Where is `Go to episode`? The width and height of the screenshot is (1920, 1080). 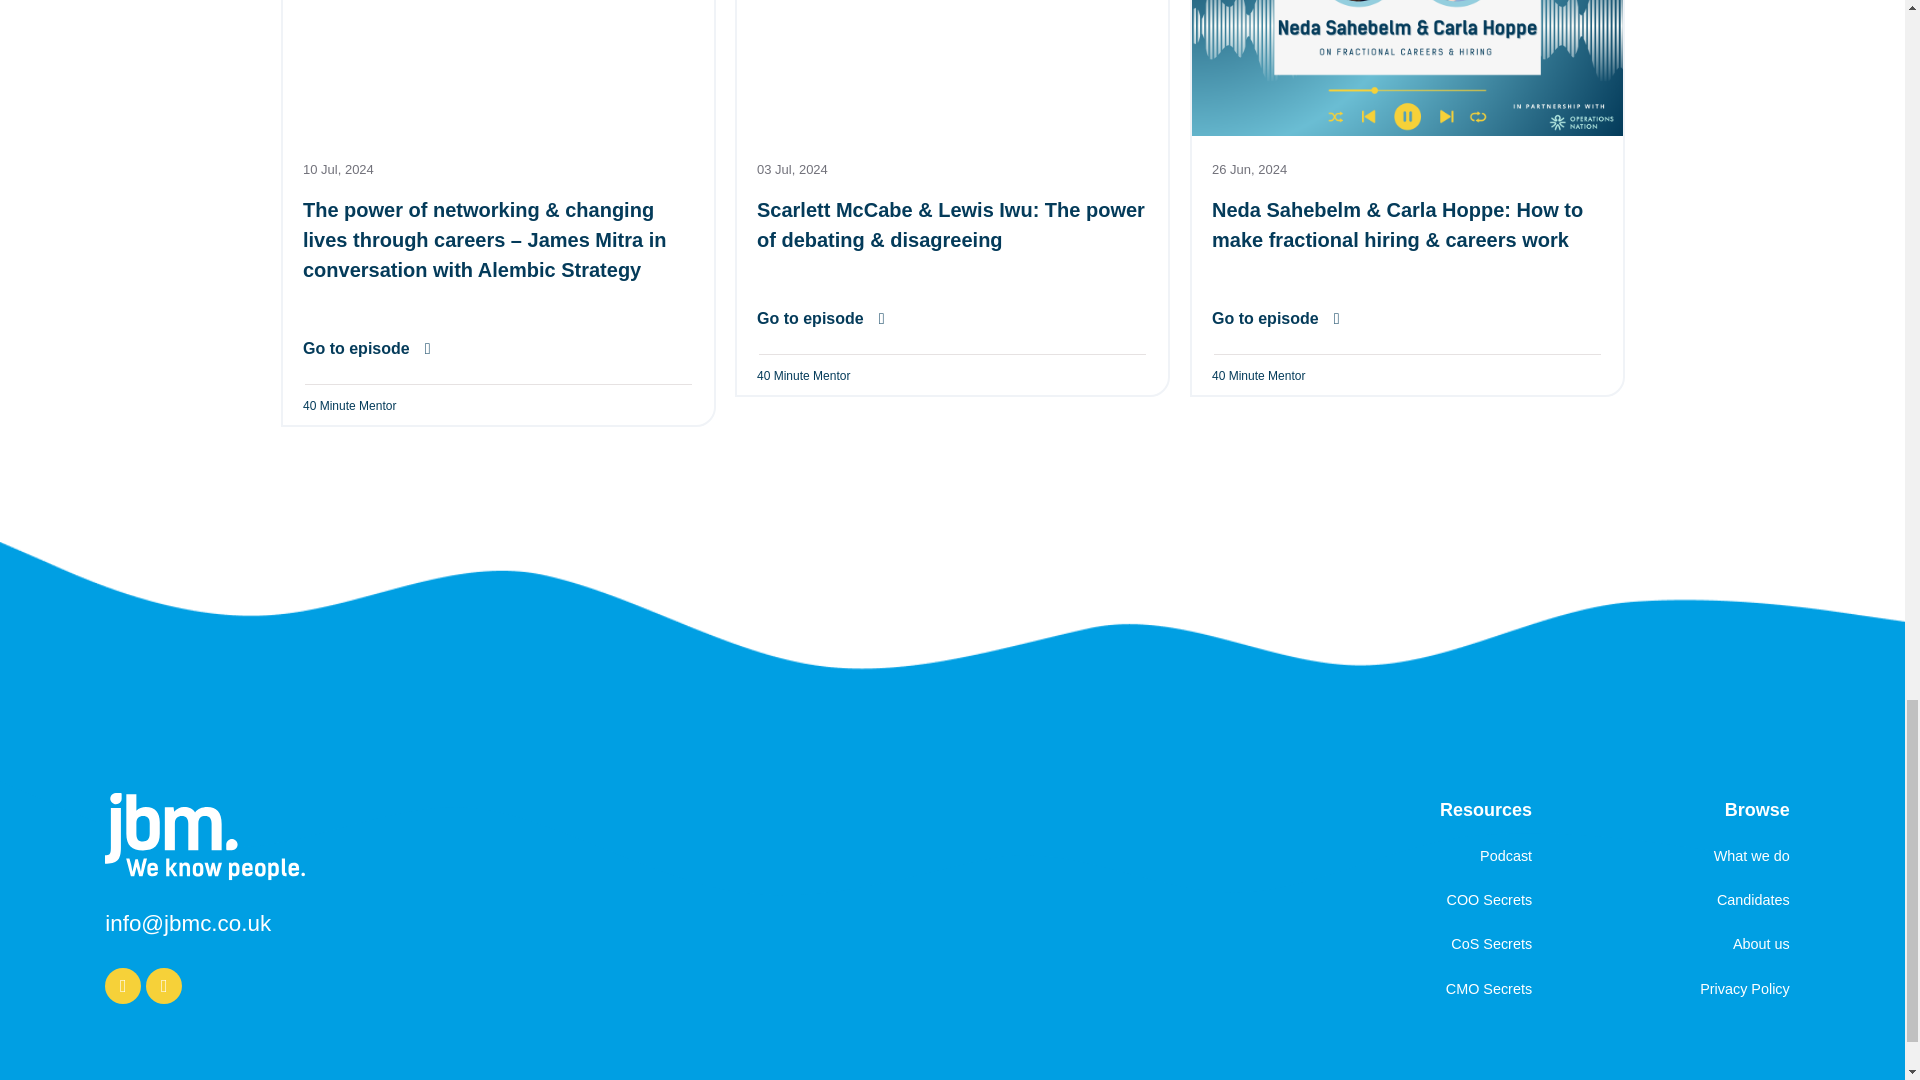
Go to episode is located at coordinates (366, 349).